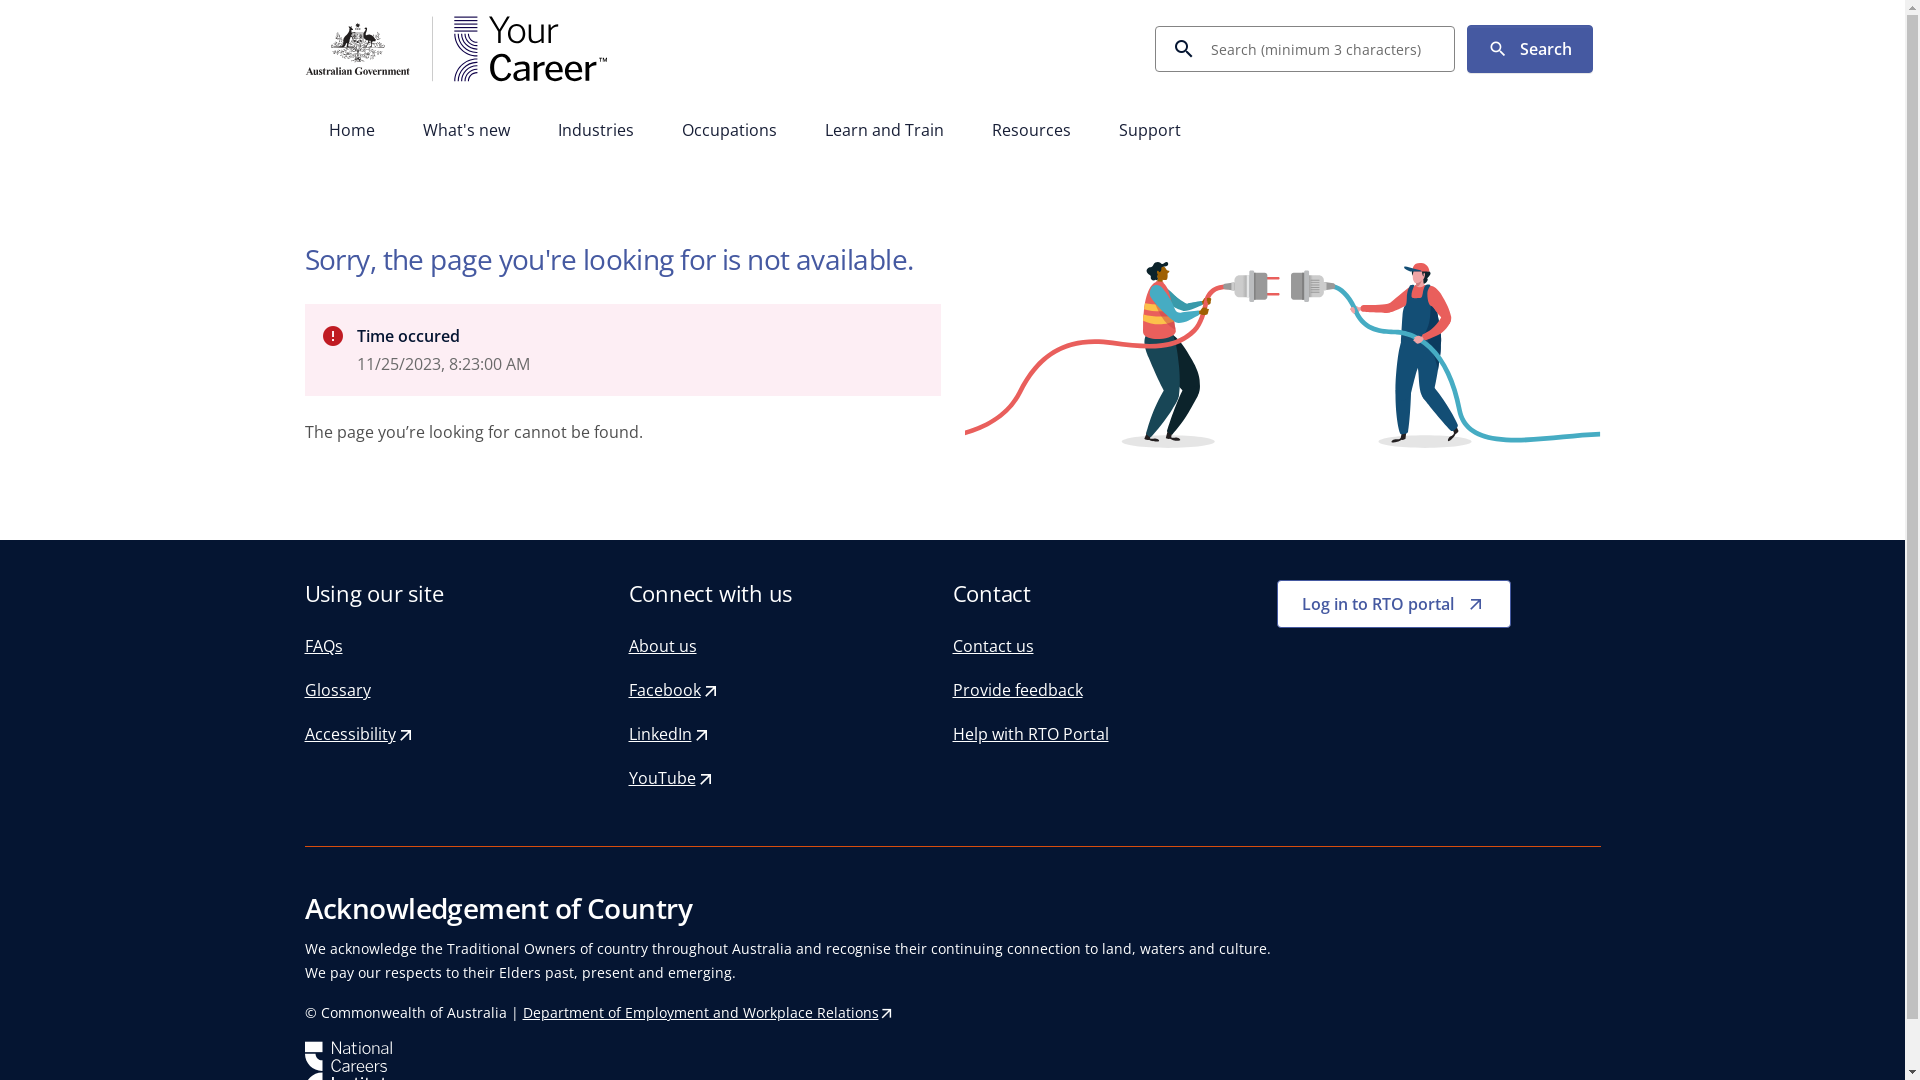 The height and width of the screenshot is (1080, 1920). Describe the element at coordinates (351, 132) in the screenshot. I see `Home` at that location.